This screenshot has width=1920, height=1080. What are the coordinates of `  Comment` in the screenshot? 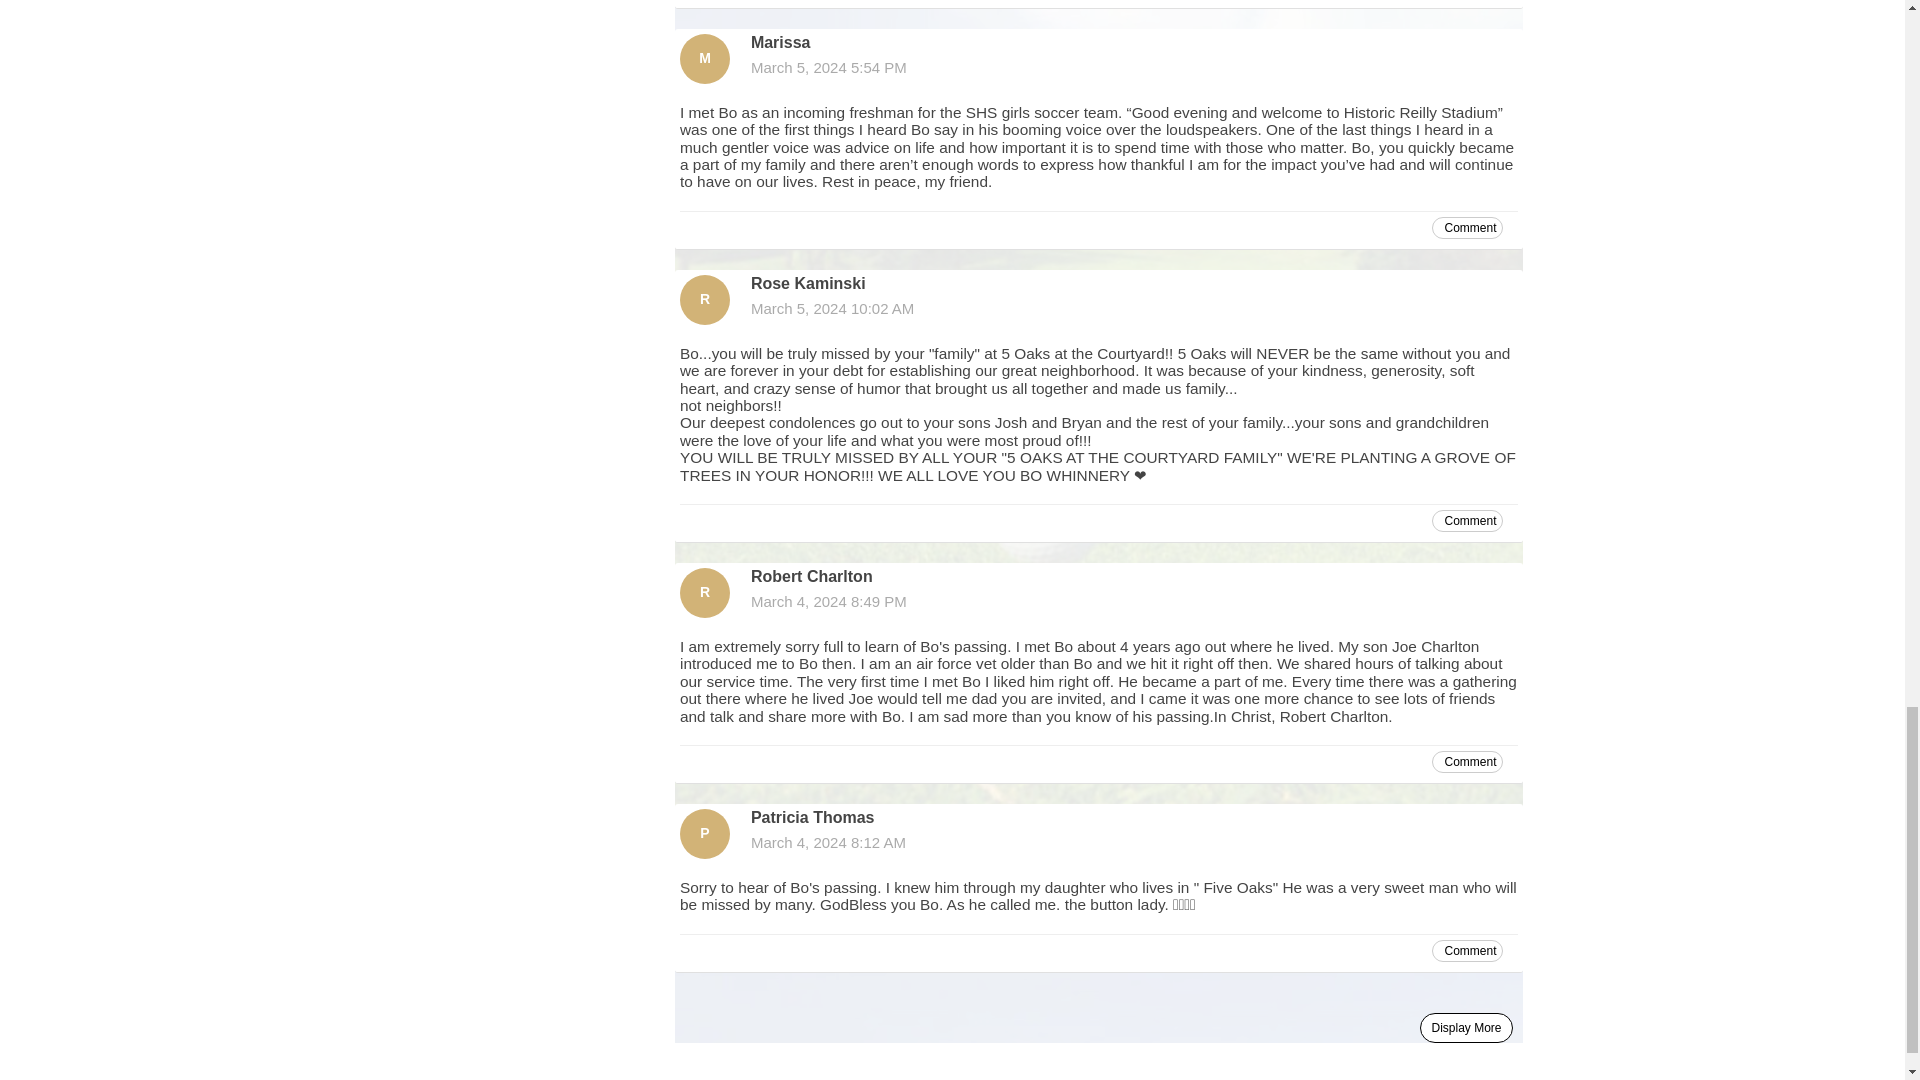 It's located at (1468, 520).